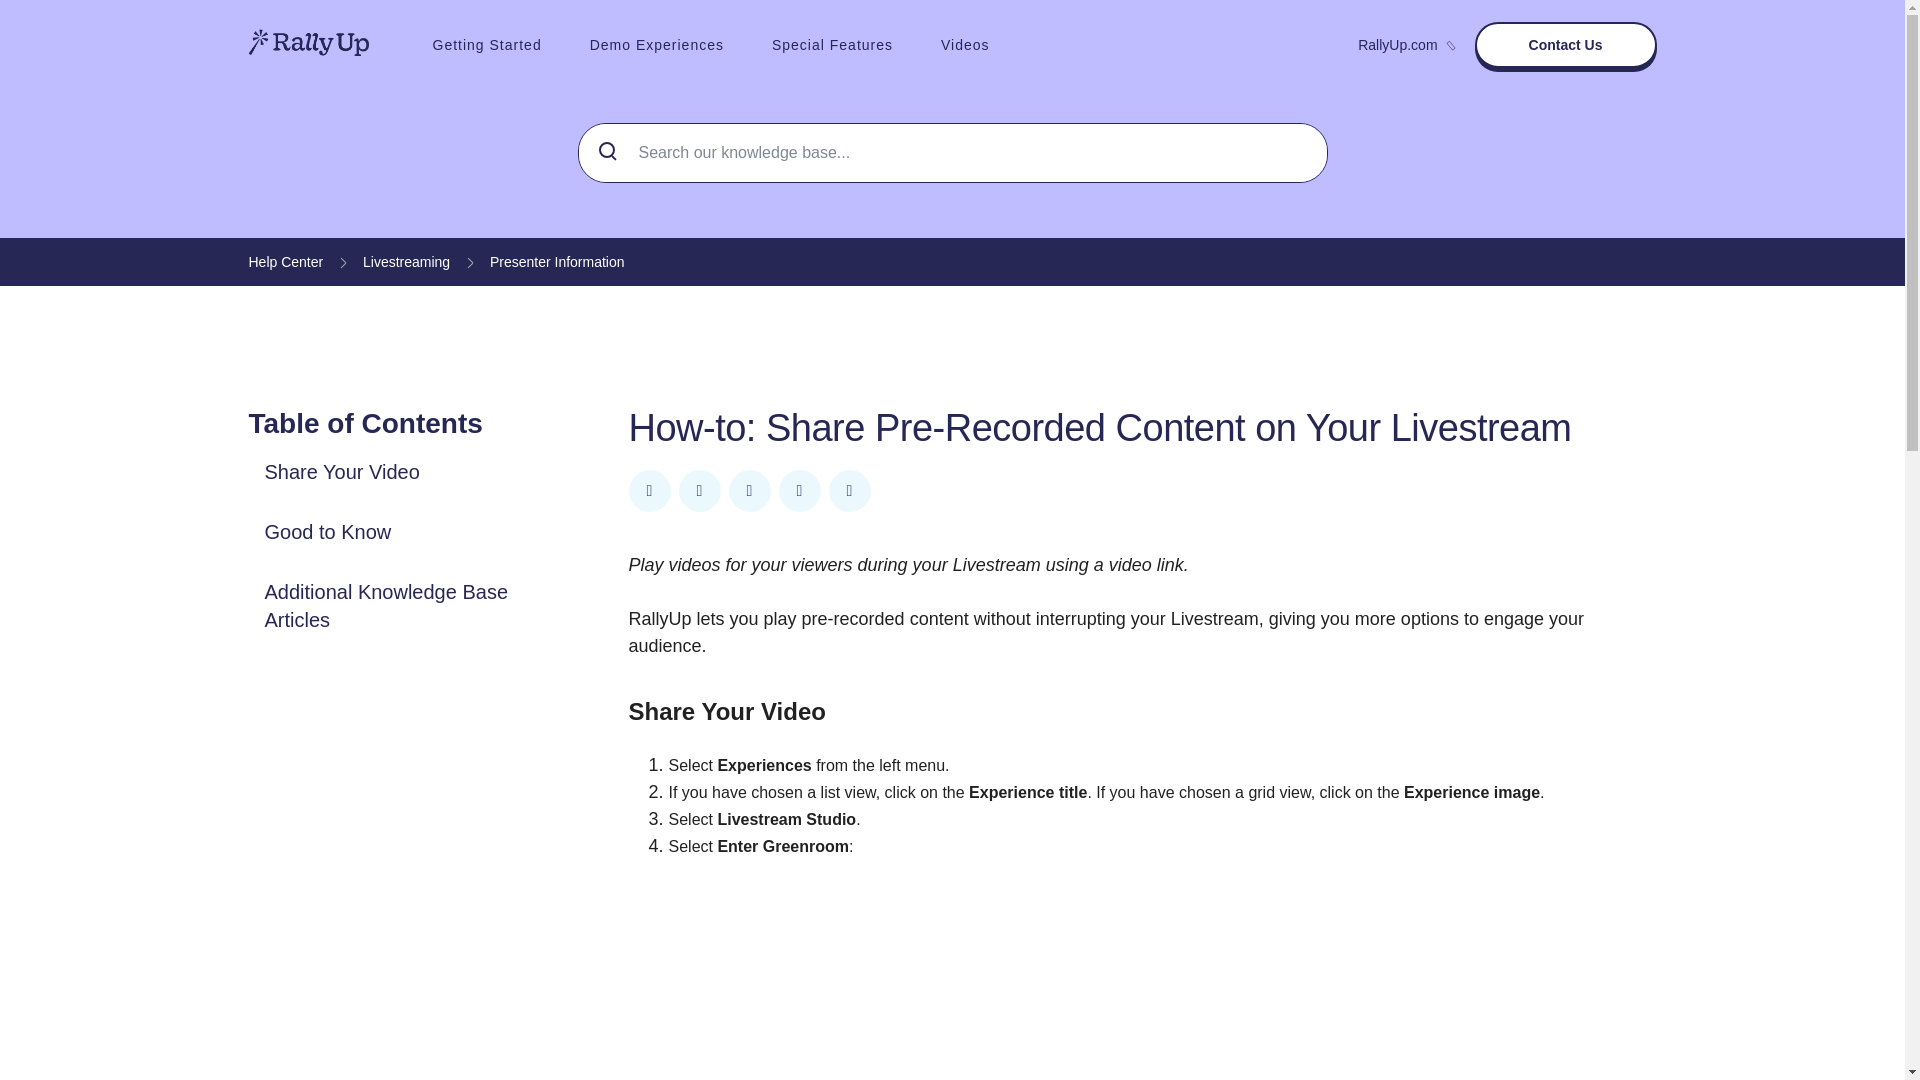 The width and height of the screenshot is (1920, 1080). Describe the element at coordinates (341, 472) in the screenshot. I see `Share Your Video` at that location.